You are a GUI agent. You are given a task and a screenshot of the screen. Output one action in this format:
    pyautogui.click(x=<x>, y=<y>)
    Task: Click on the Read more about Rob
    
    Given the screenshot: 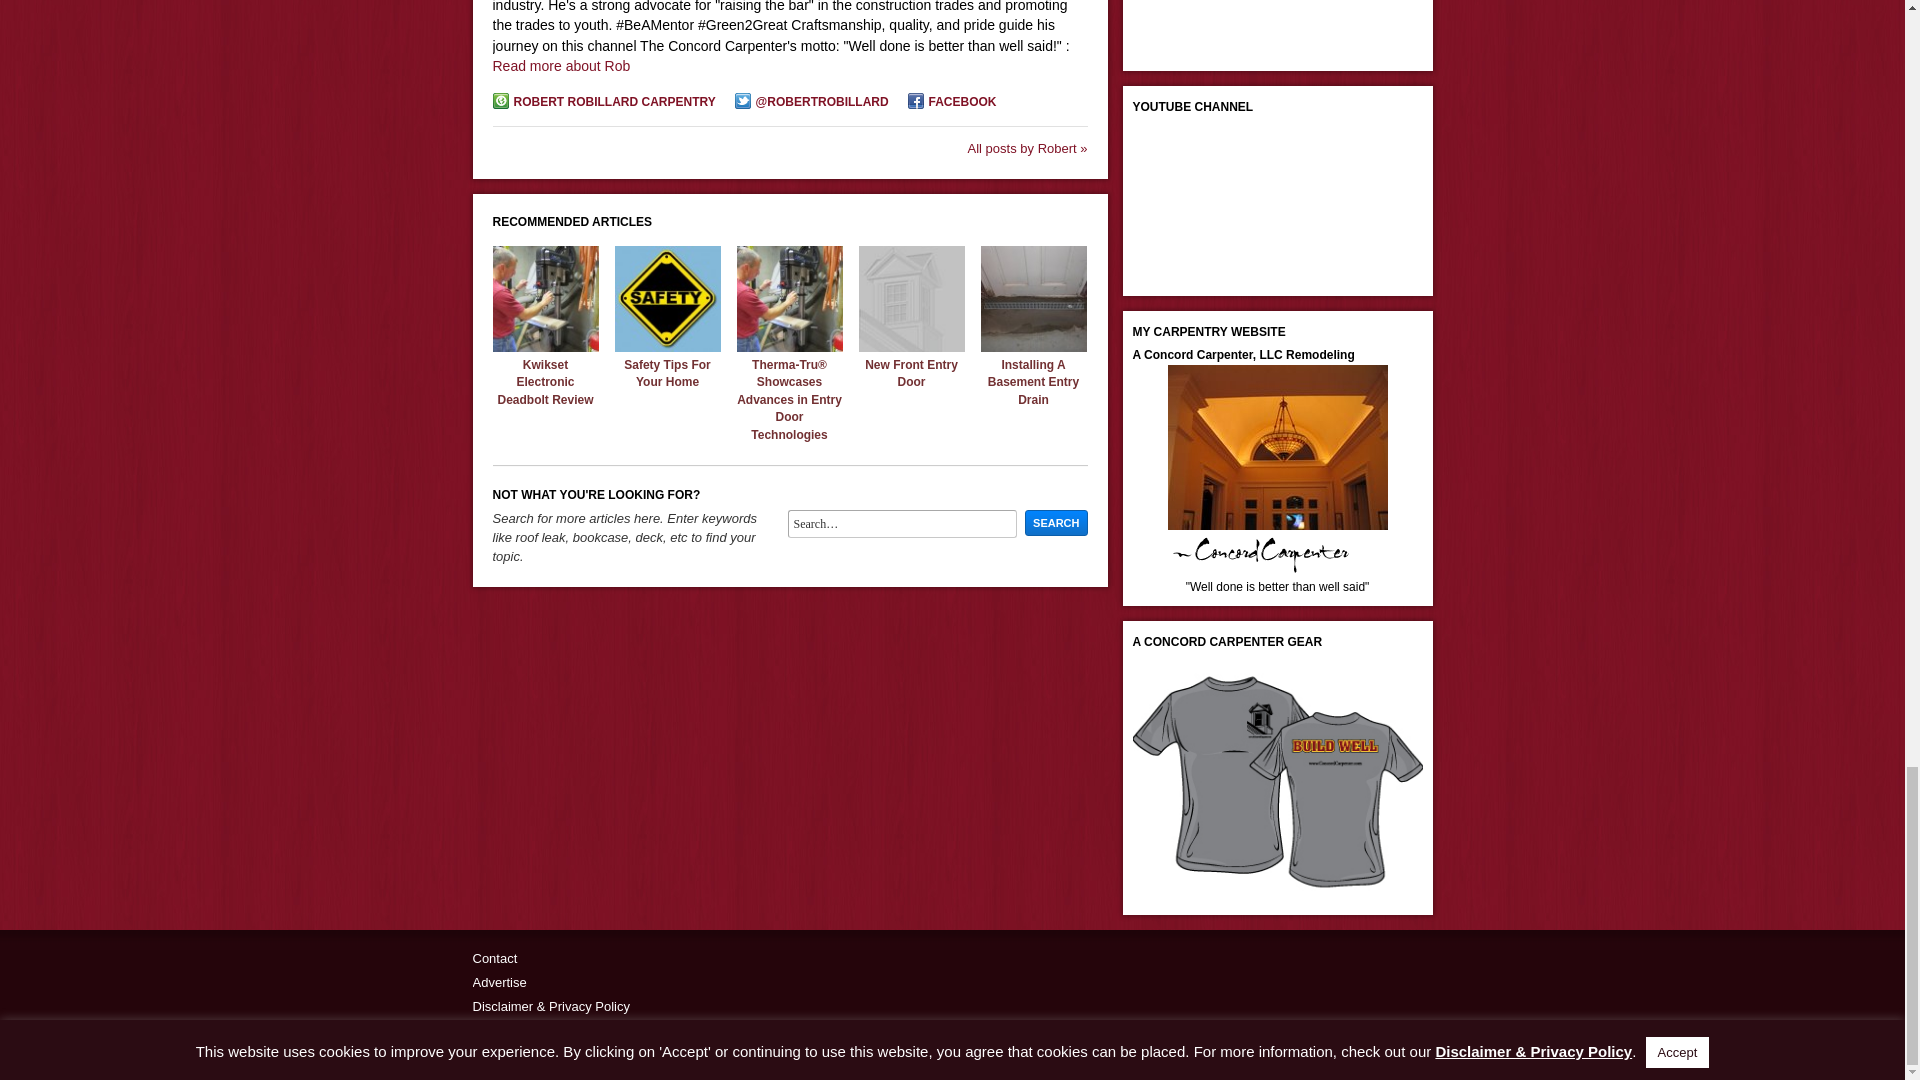 What is the action you would take?
    pyautogui.click(x=560, y=66)
    